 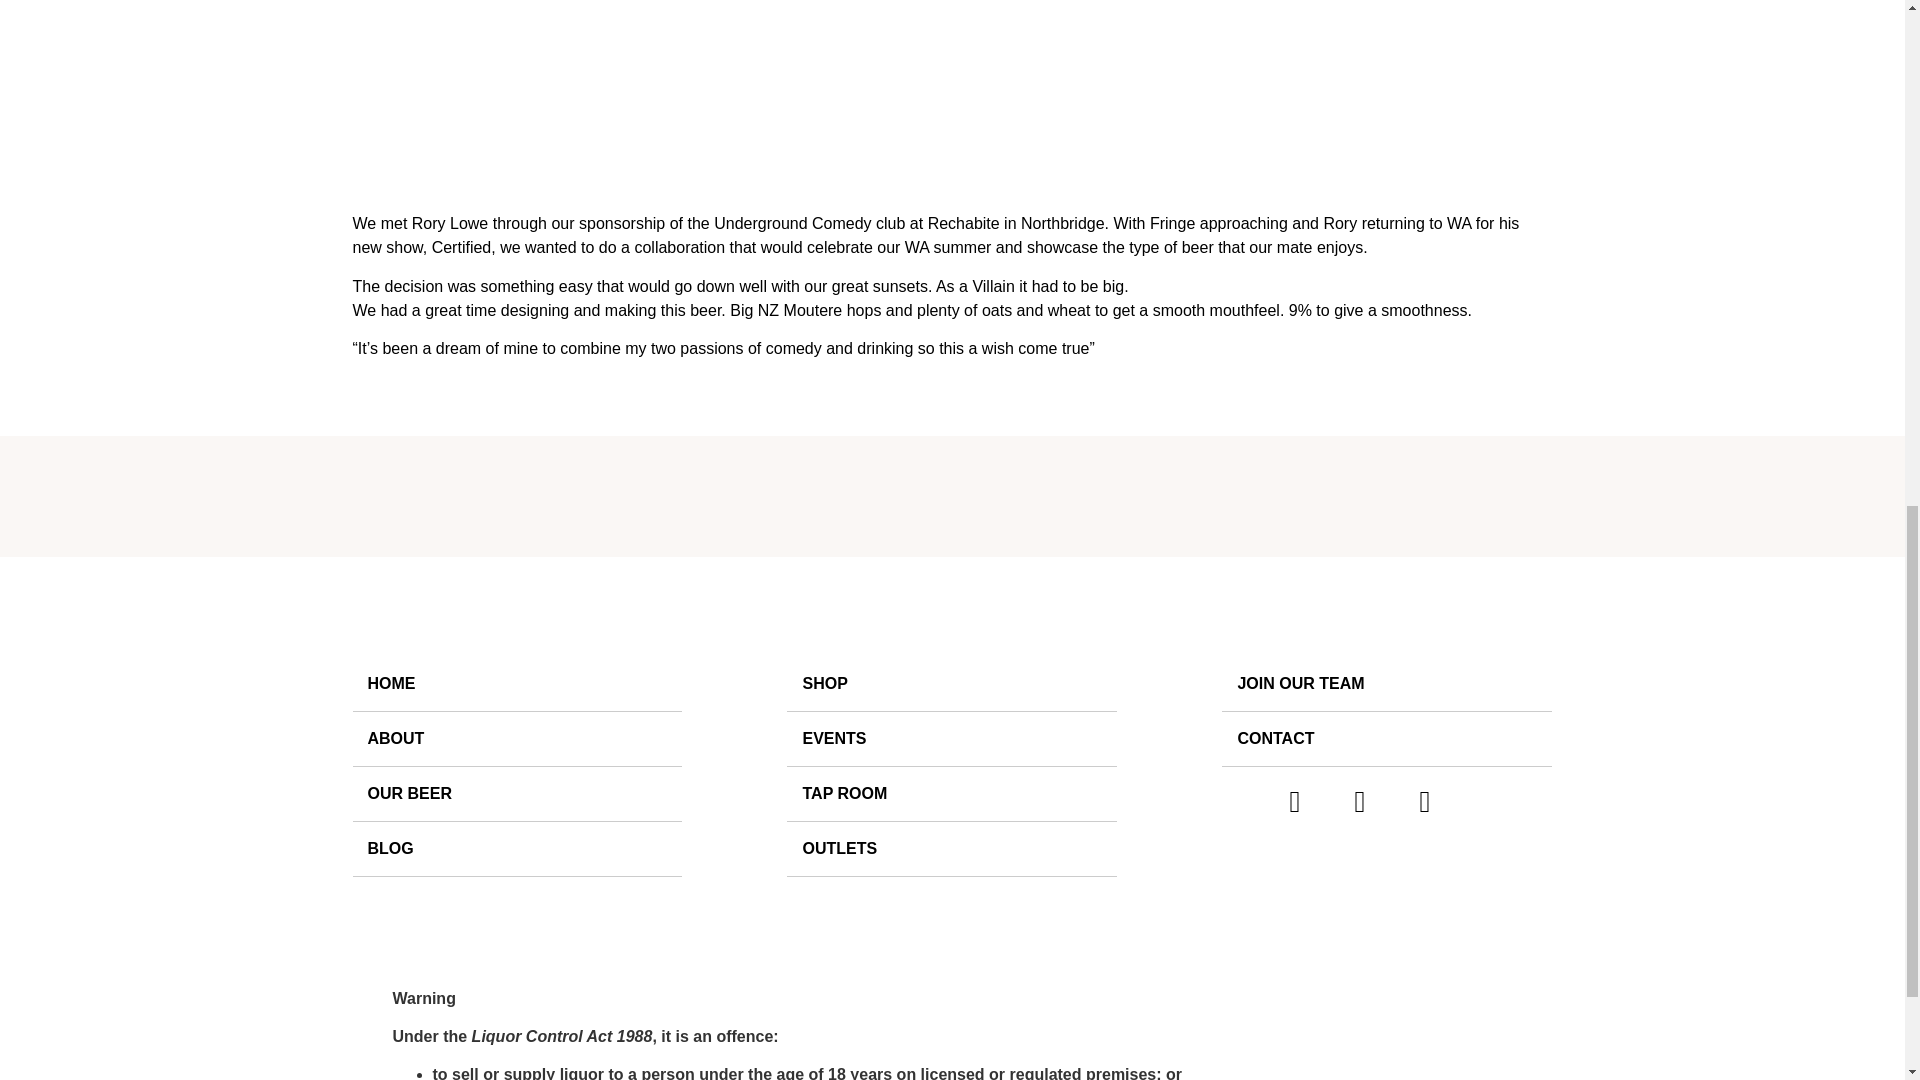 I want to click on SHOP, so click(x=952, y=684).